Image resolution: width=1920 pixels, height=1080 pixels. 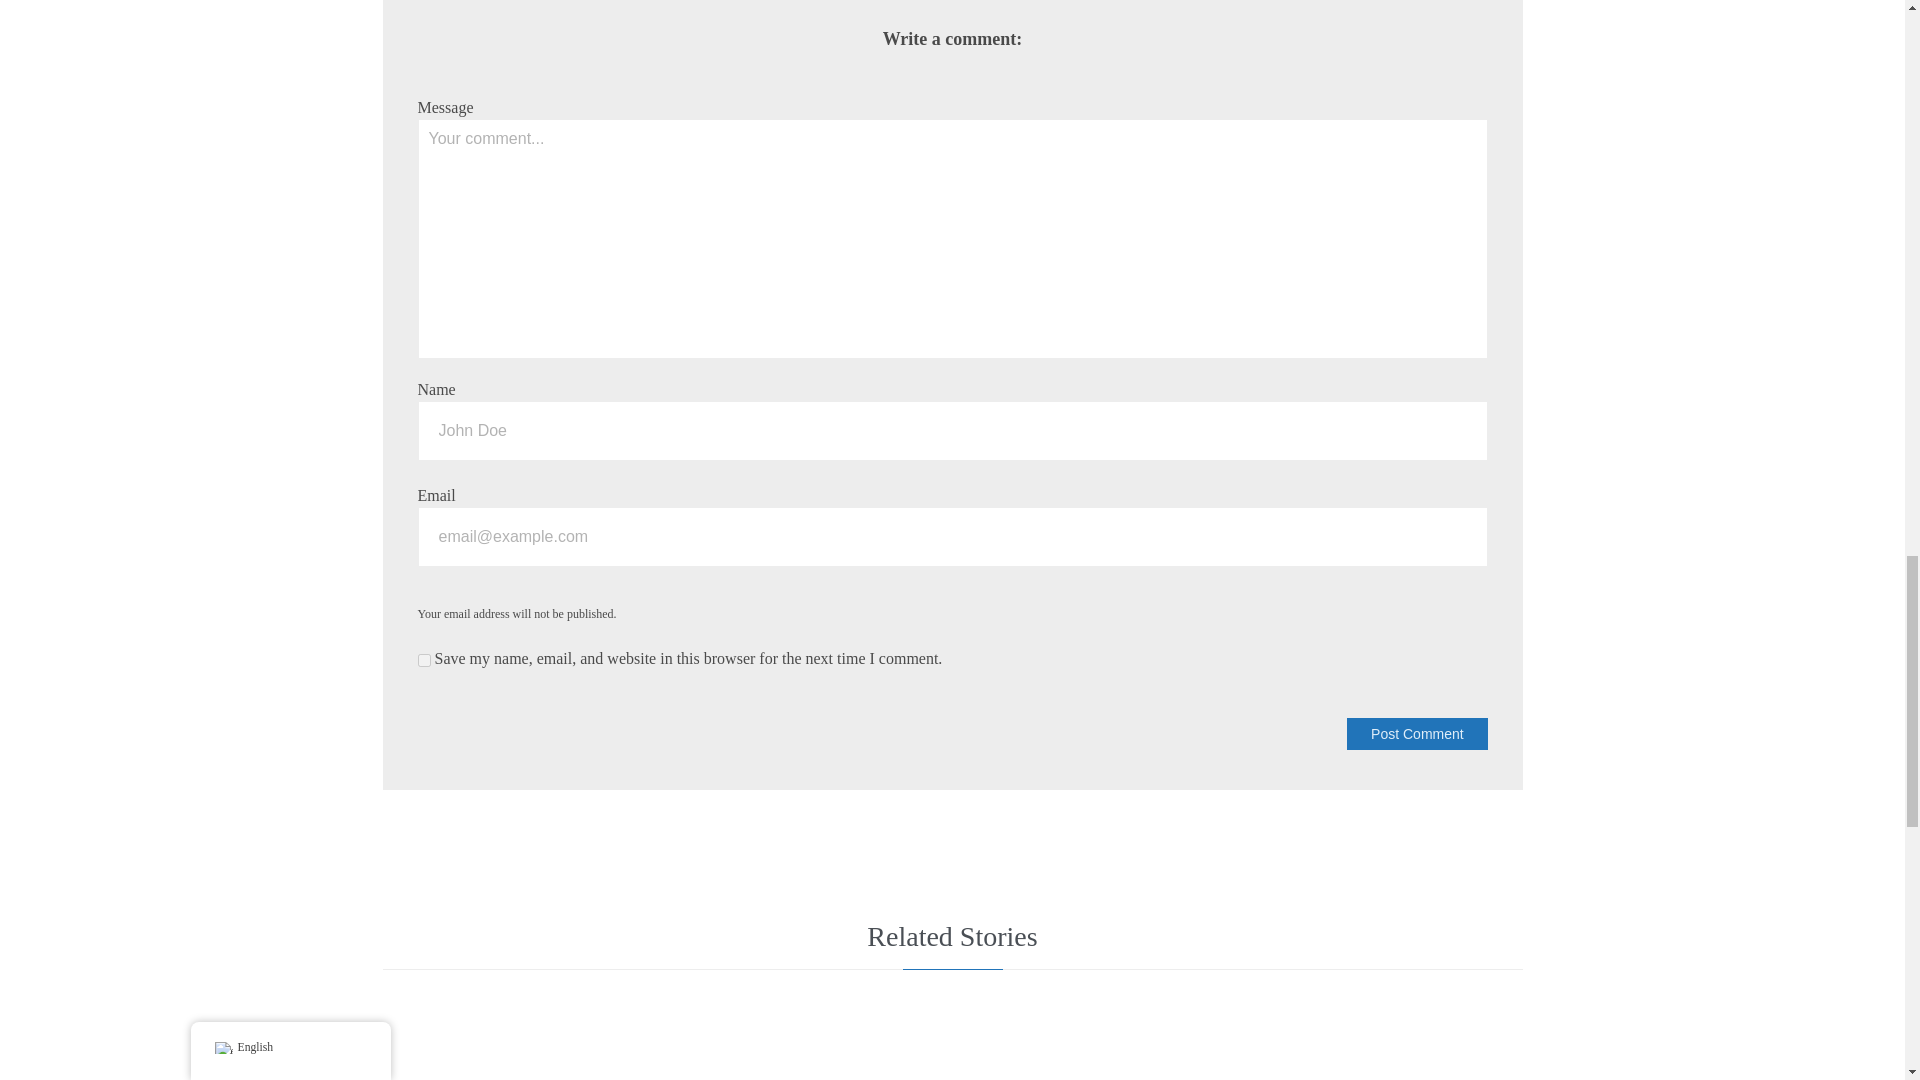 I want to click on Post Comment, so click(x=1416, y=734).